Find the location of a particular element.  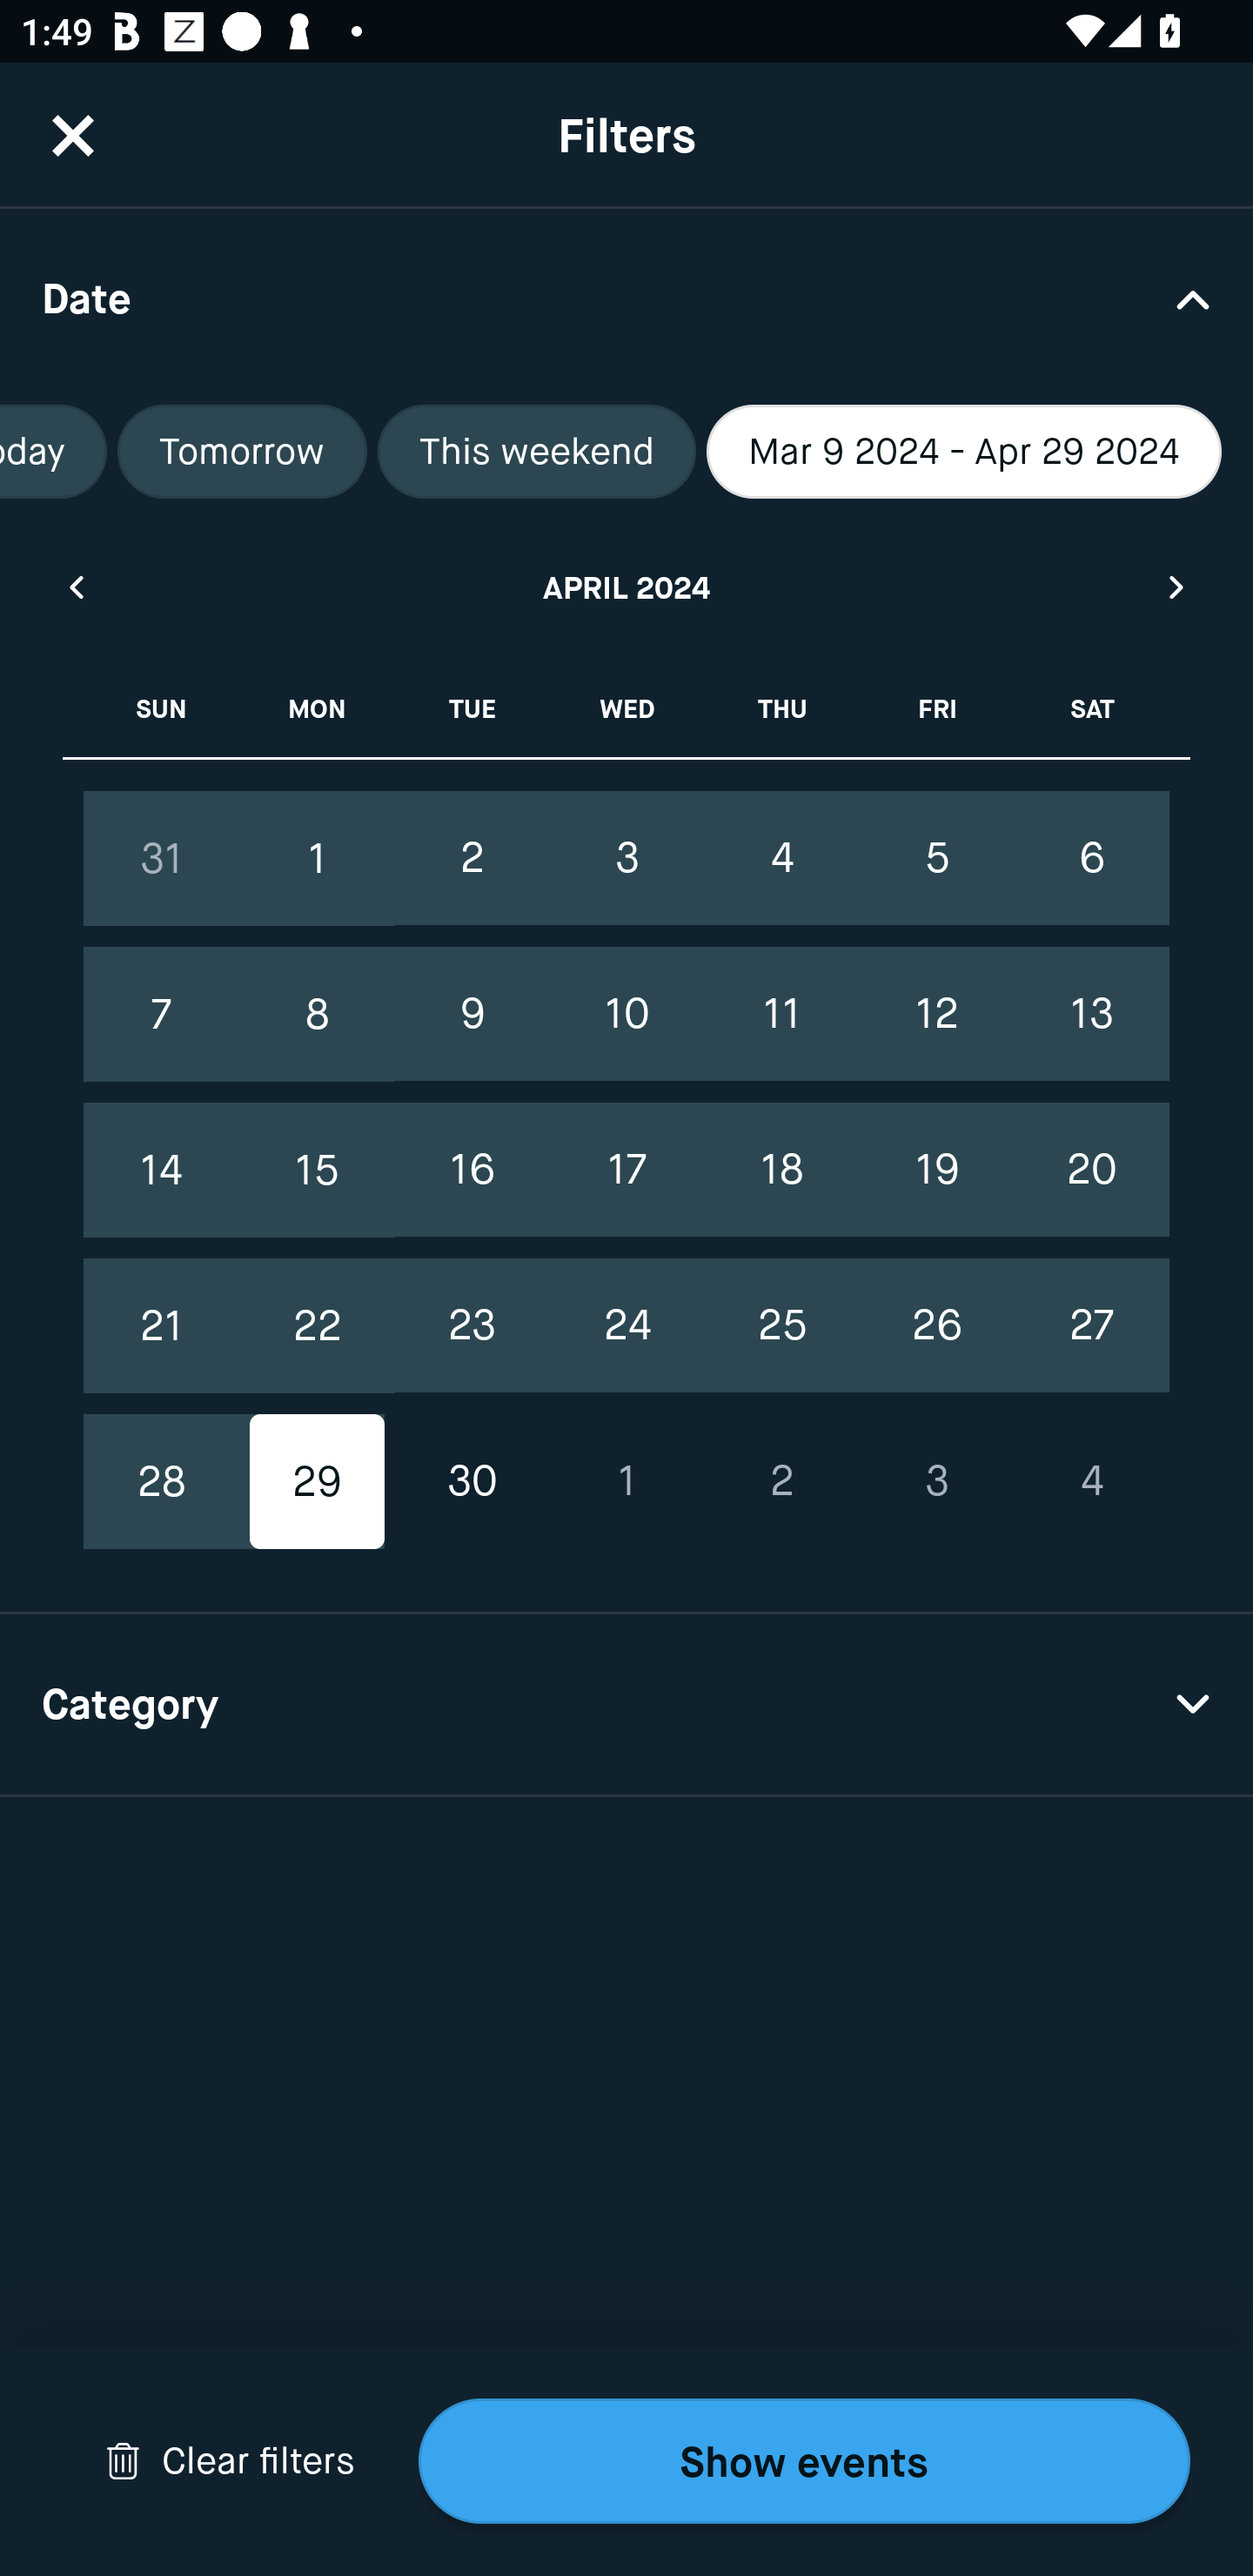

Mar 9 2024 - Apr 29 2024 is located at coordinates (964, 452).